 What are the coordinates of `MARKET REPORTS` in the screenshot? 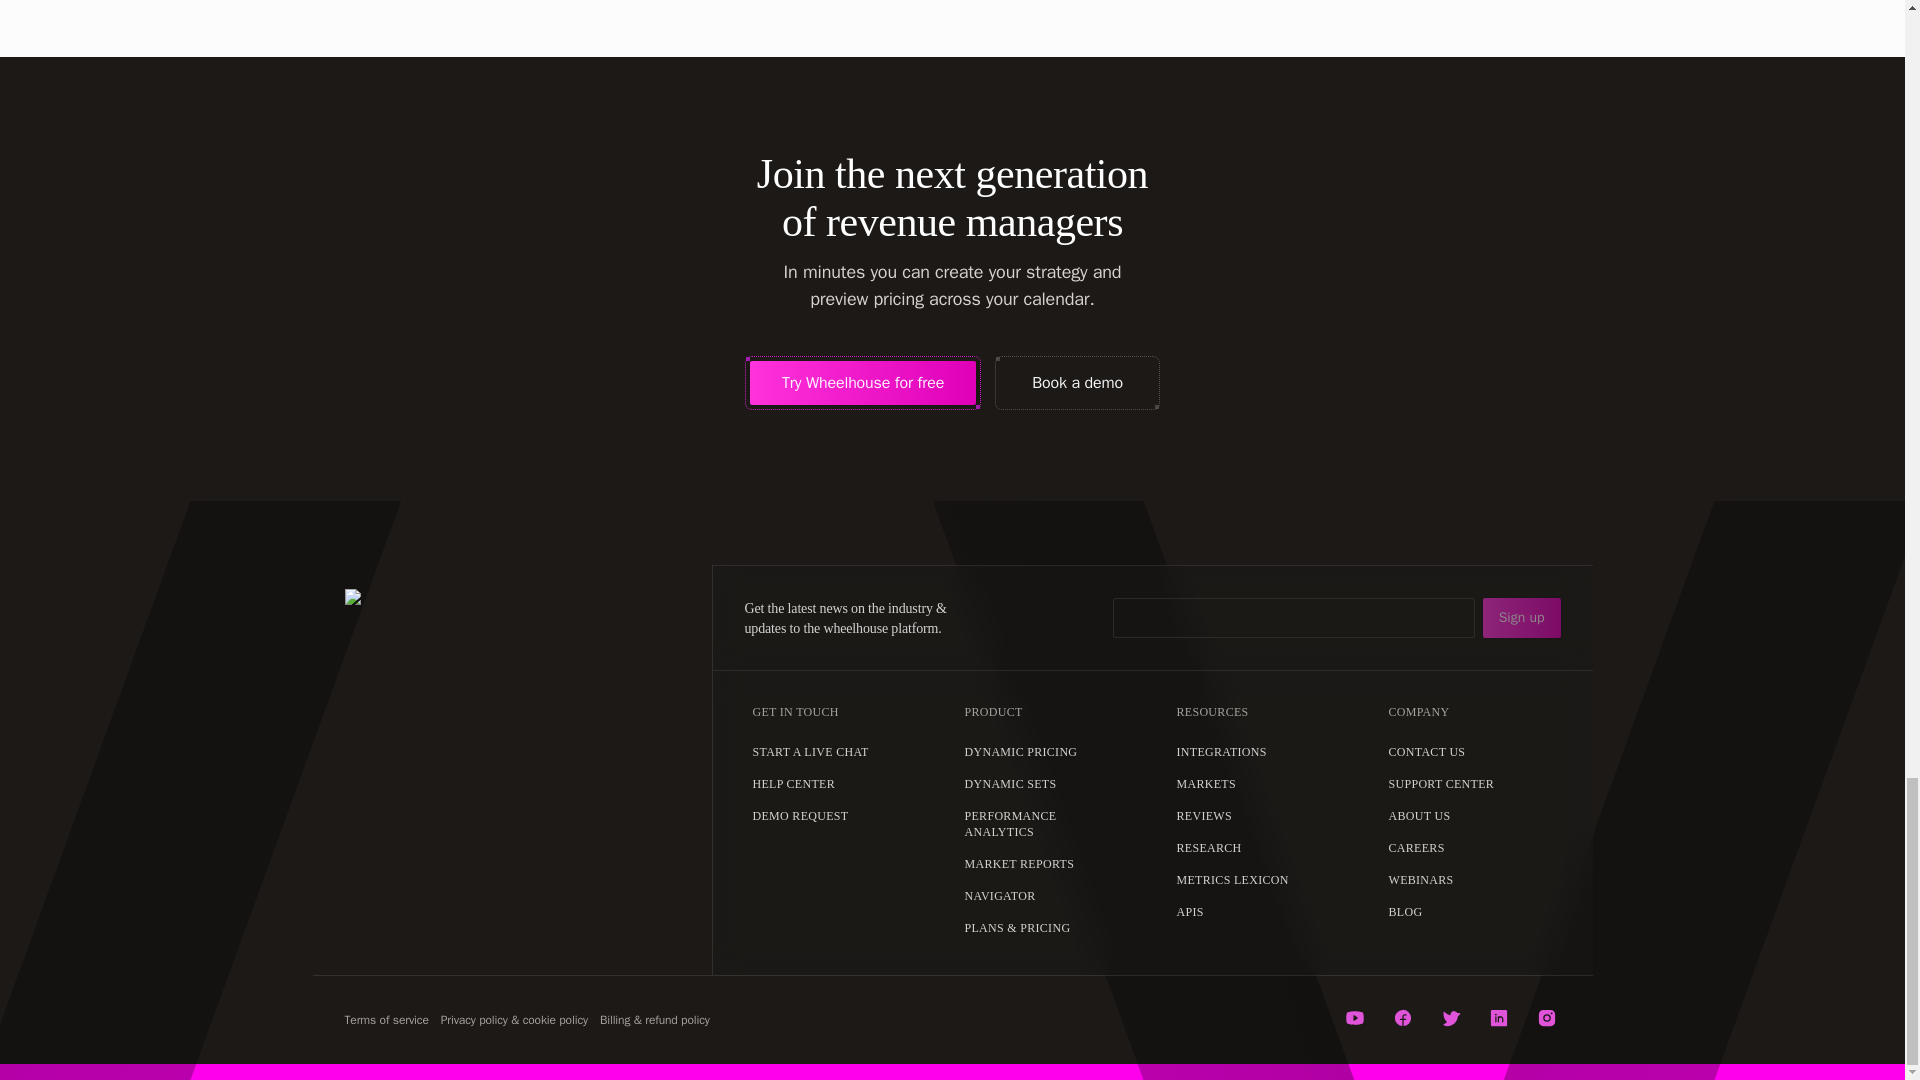 It's located at (1019, 862).